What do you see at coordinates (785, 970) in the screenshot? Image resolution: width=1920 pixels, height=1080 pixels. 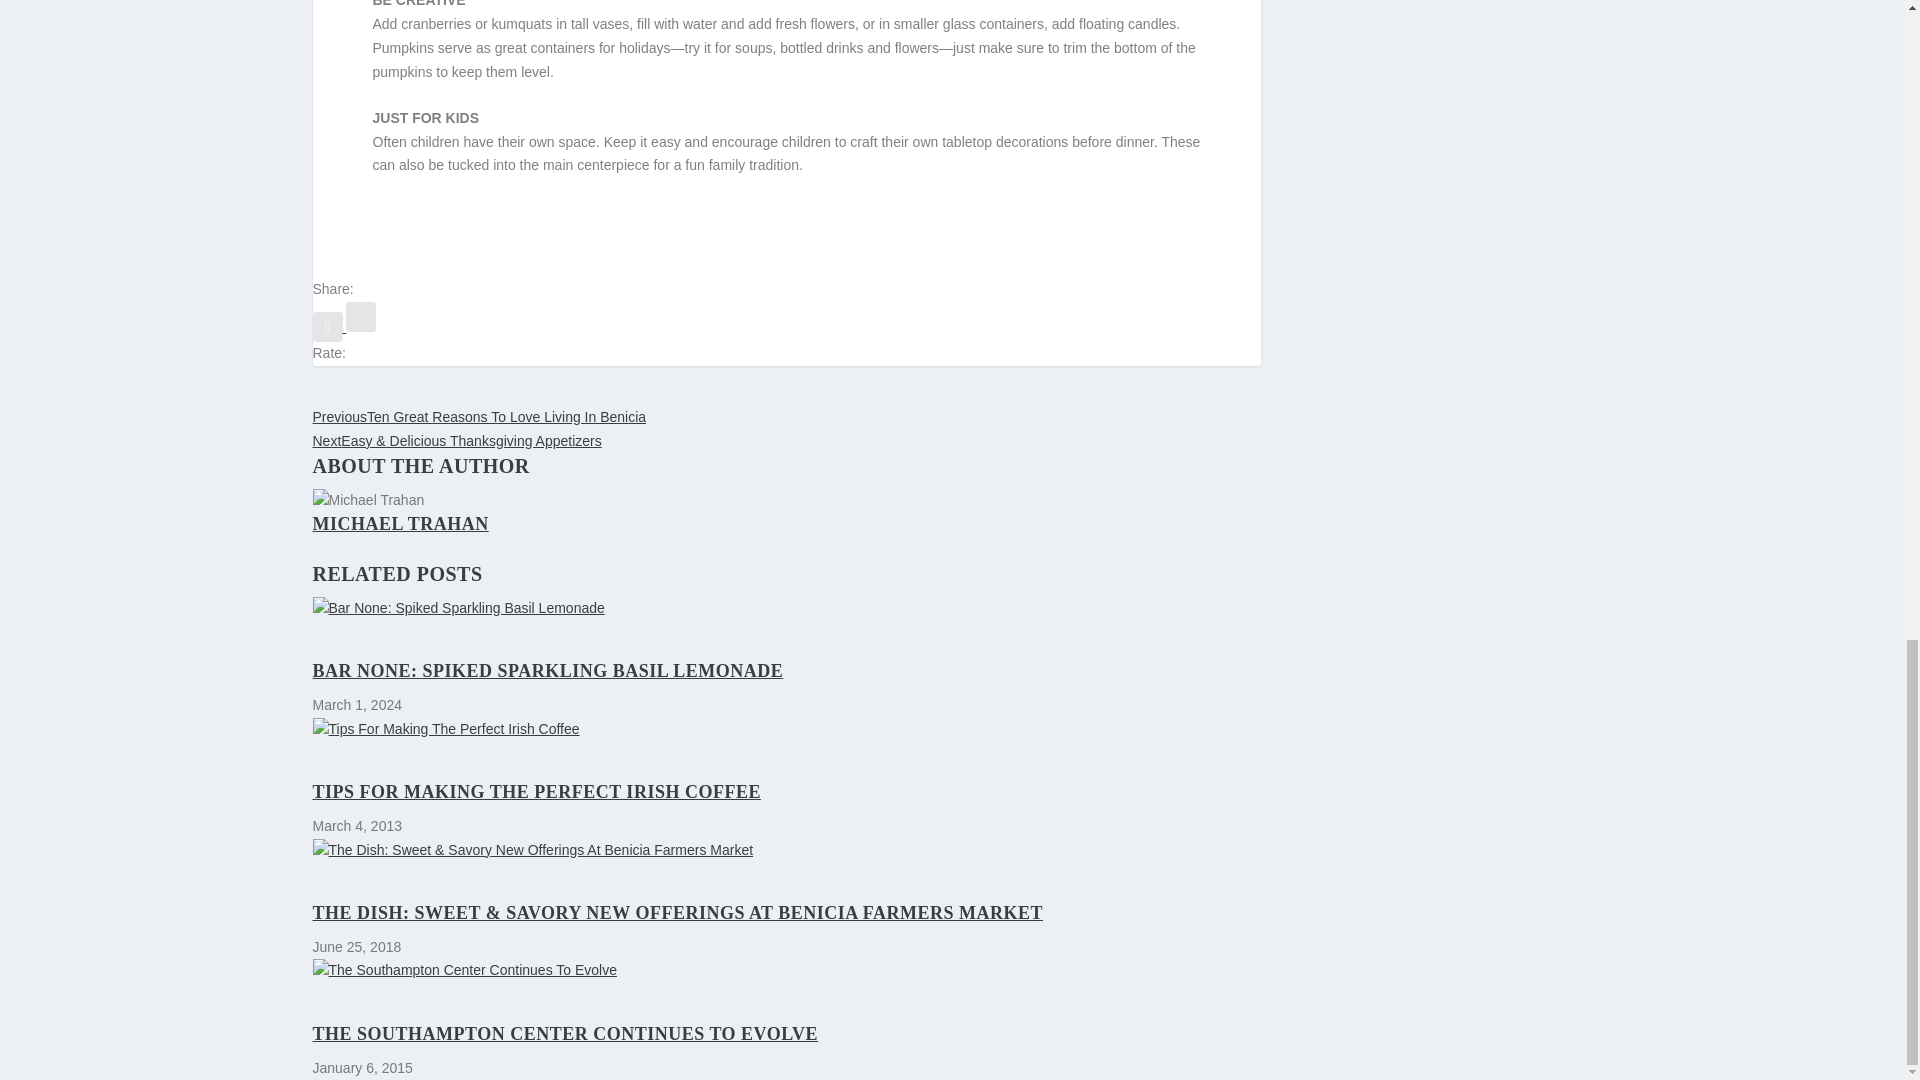 I see `The Southampton Center Continues To Evolve` at bounding box center [785, 970].